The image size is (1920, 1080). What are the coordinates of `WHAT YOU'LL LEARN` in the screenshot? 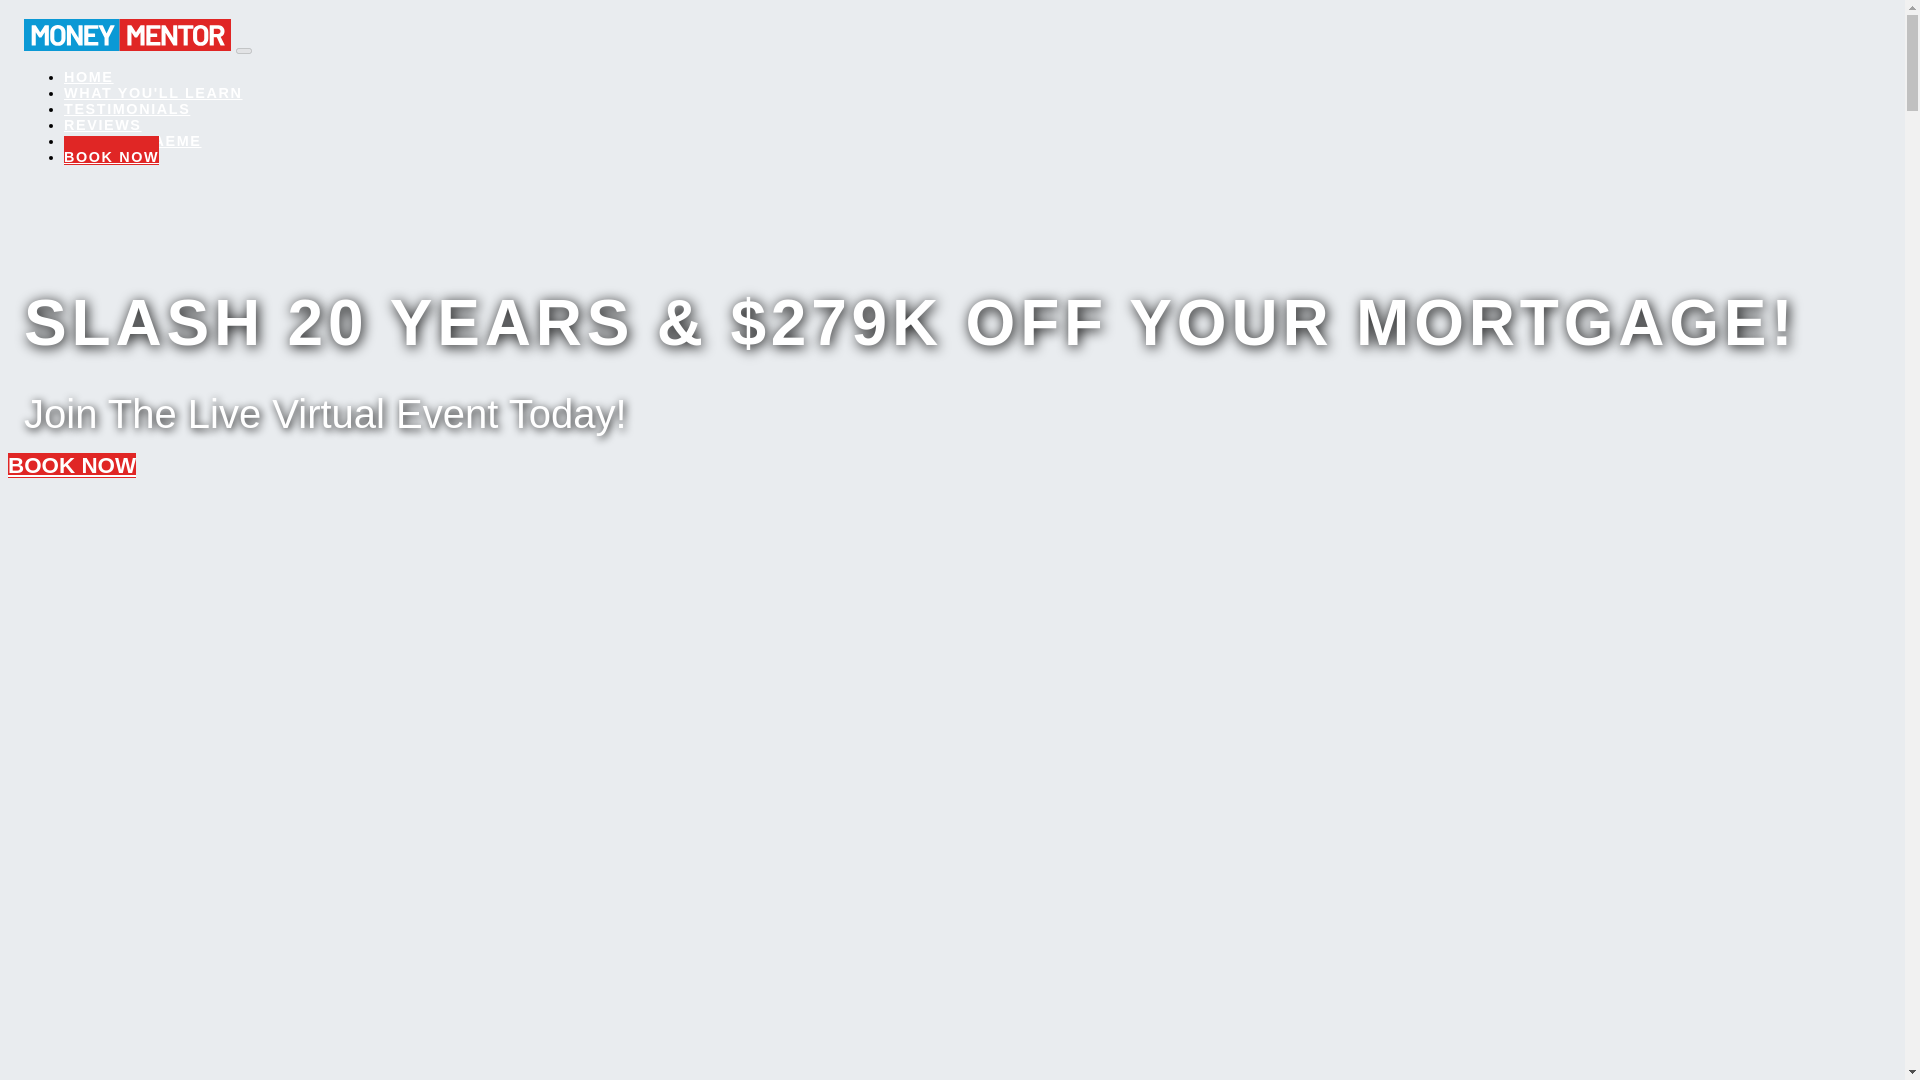 It's located at (153, 86).